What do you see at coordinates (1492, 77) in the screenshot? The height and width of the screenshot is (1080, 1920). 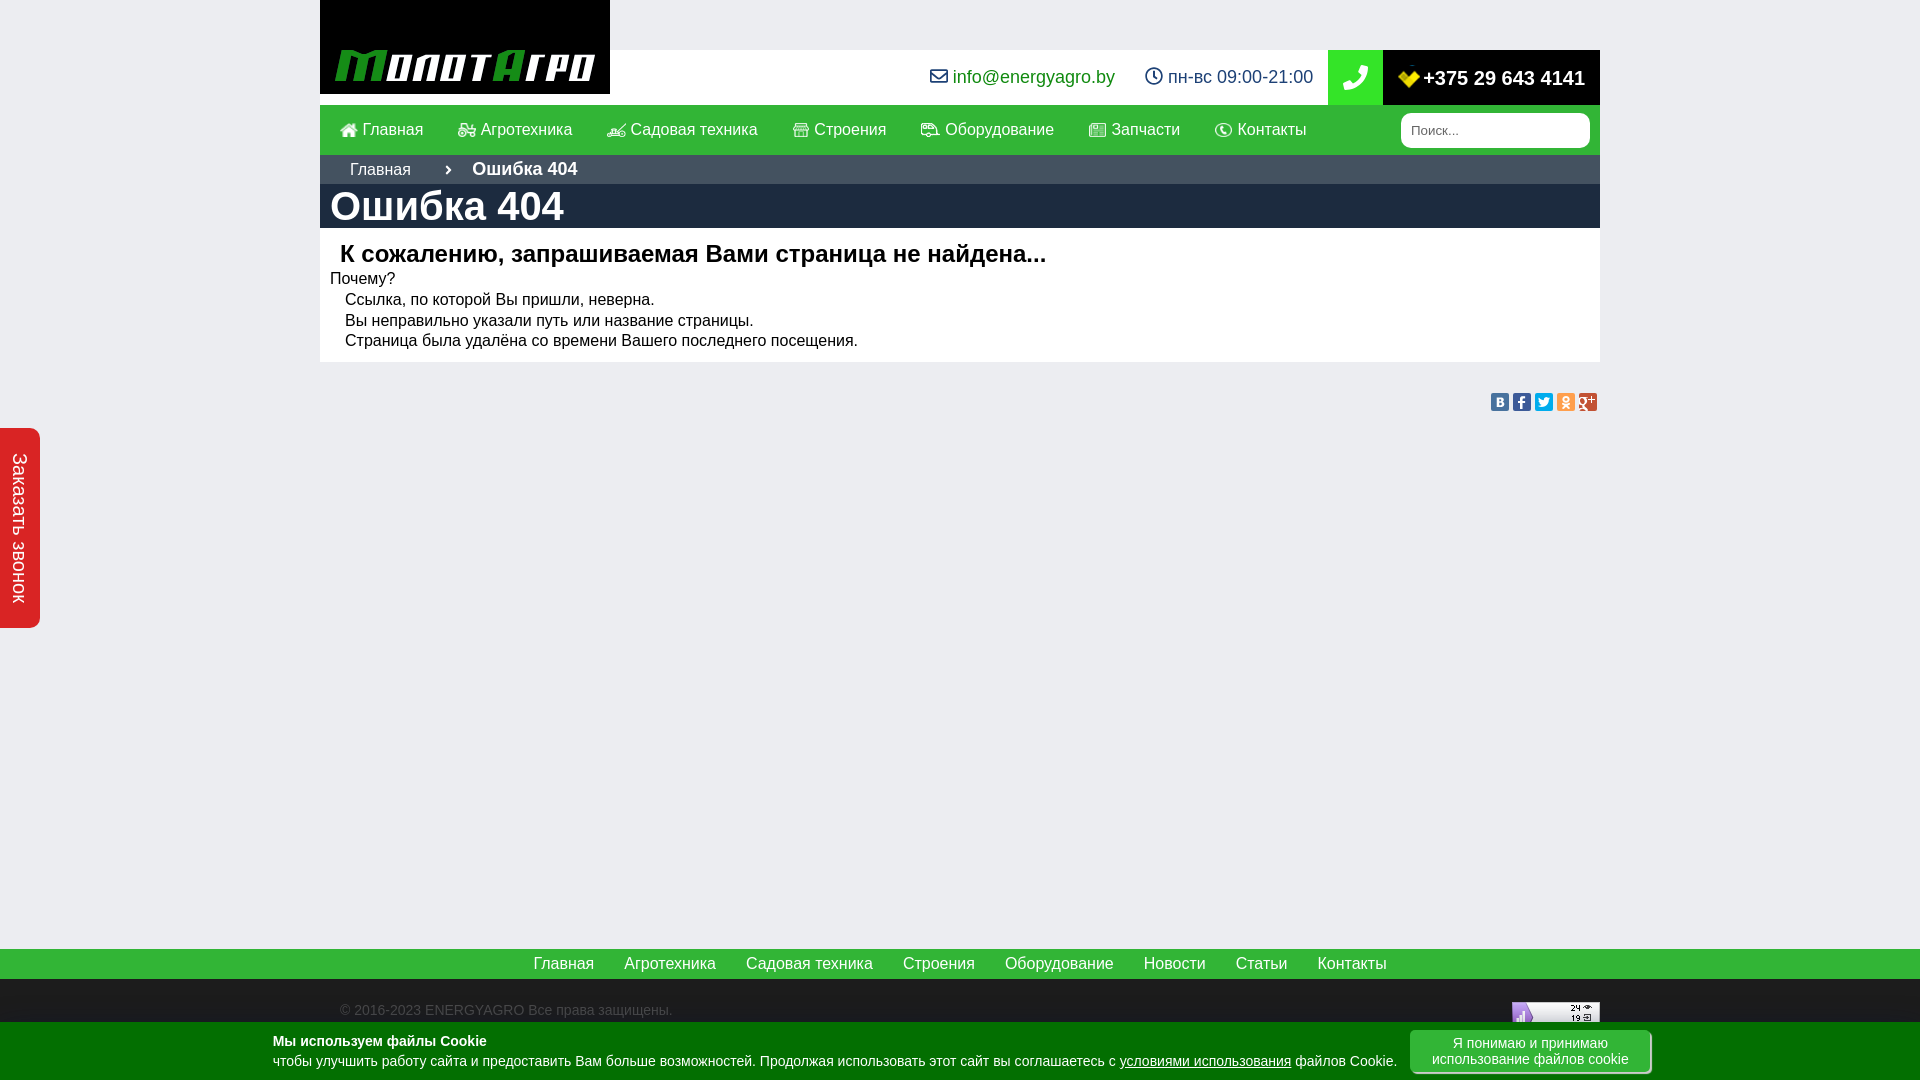 I see `+375 29 643 4141` at bounding box center [1492, 77].